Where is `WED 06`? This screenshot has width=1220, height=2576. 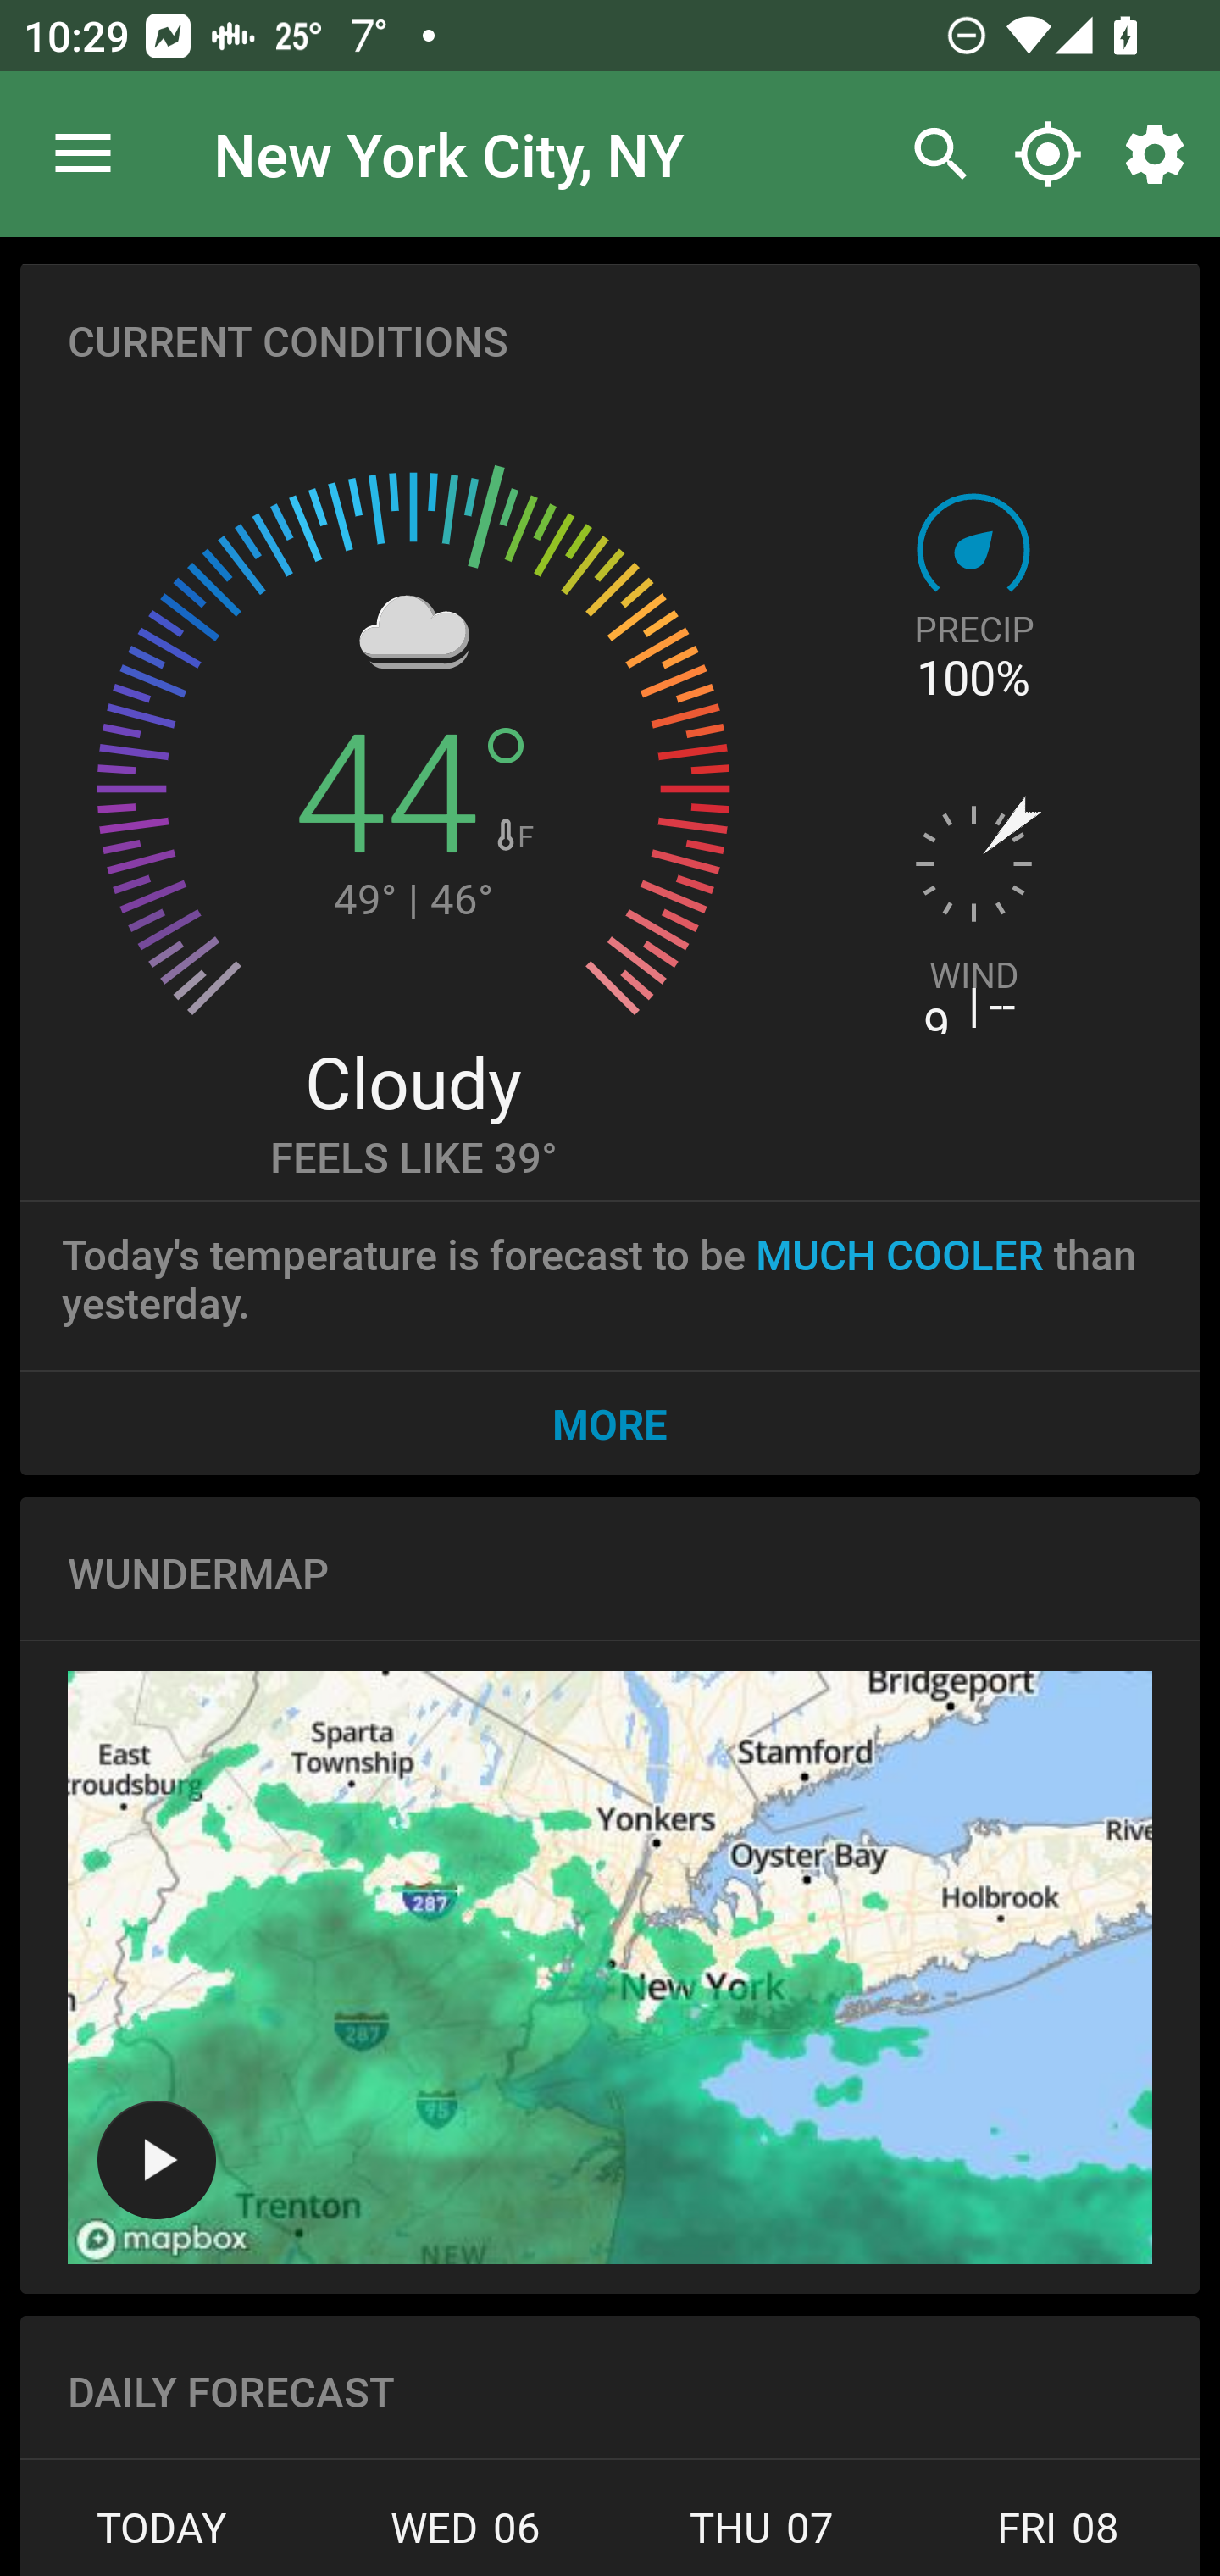 WED 06 is located at coordinates (465, 2537).